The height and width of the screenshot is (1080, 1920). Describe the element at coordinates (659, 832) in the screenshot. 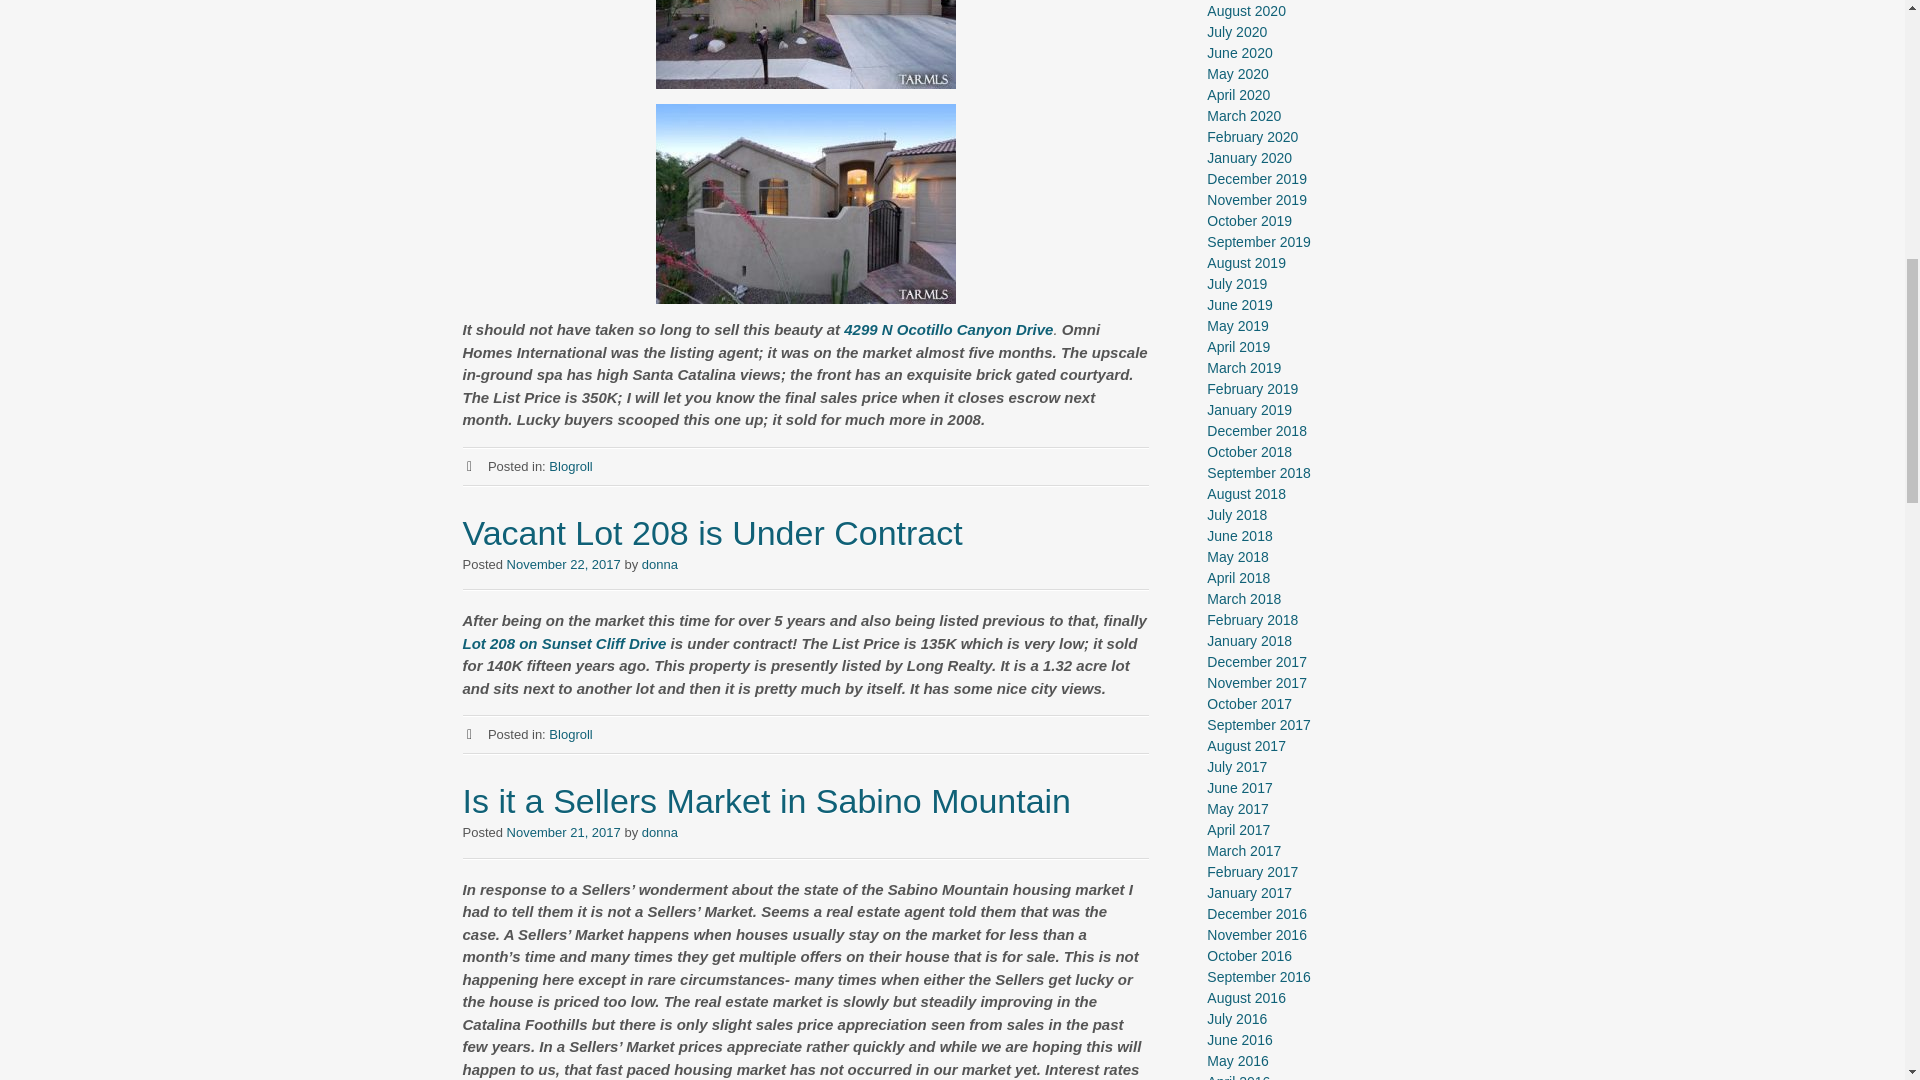

I see `View all posts by donna` at that location.